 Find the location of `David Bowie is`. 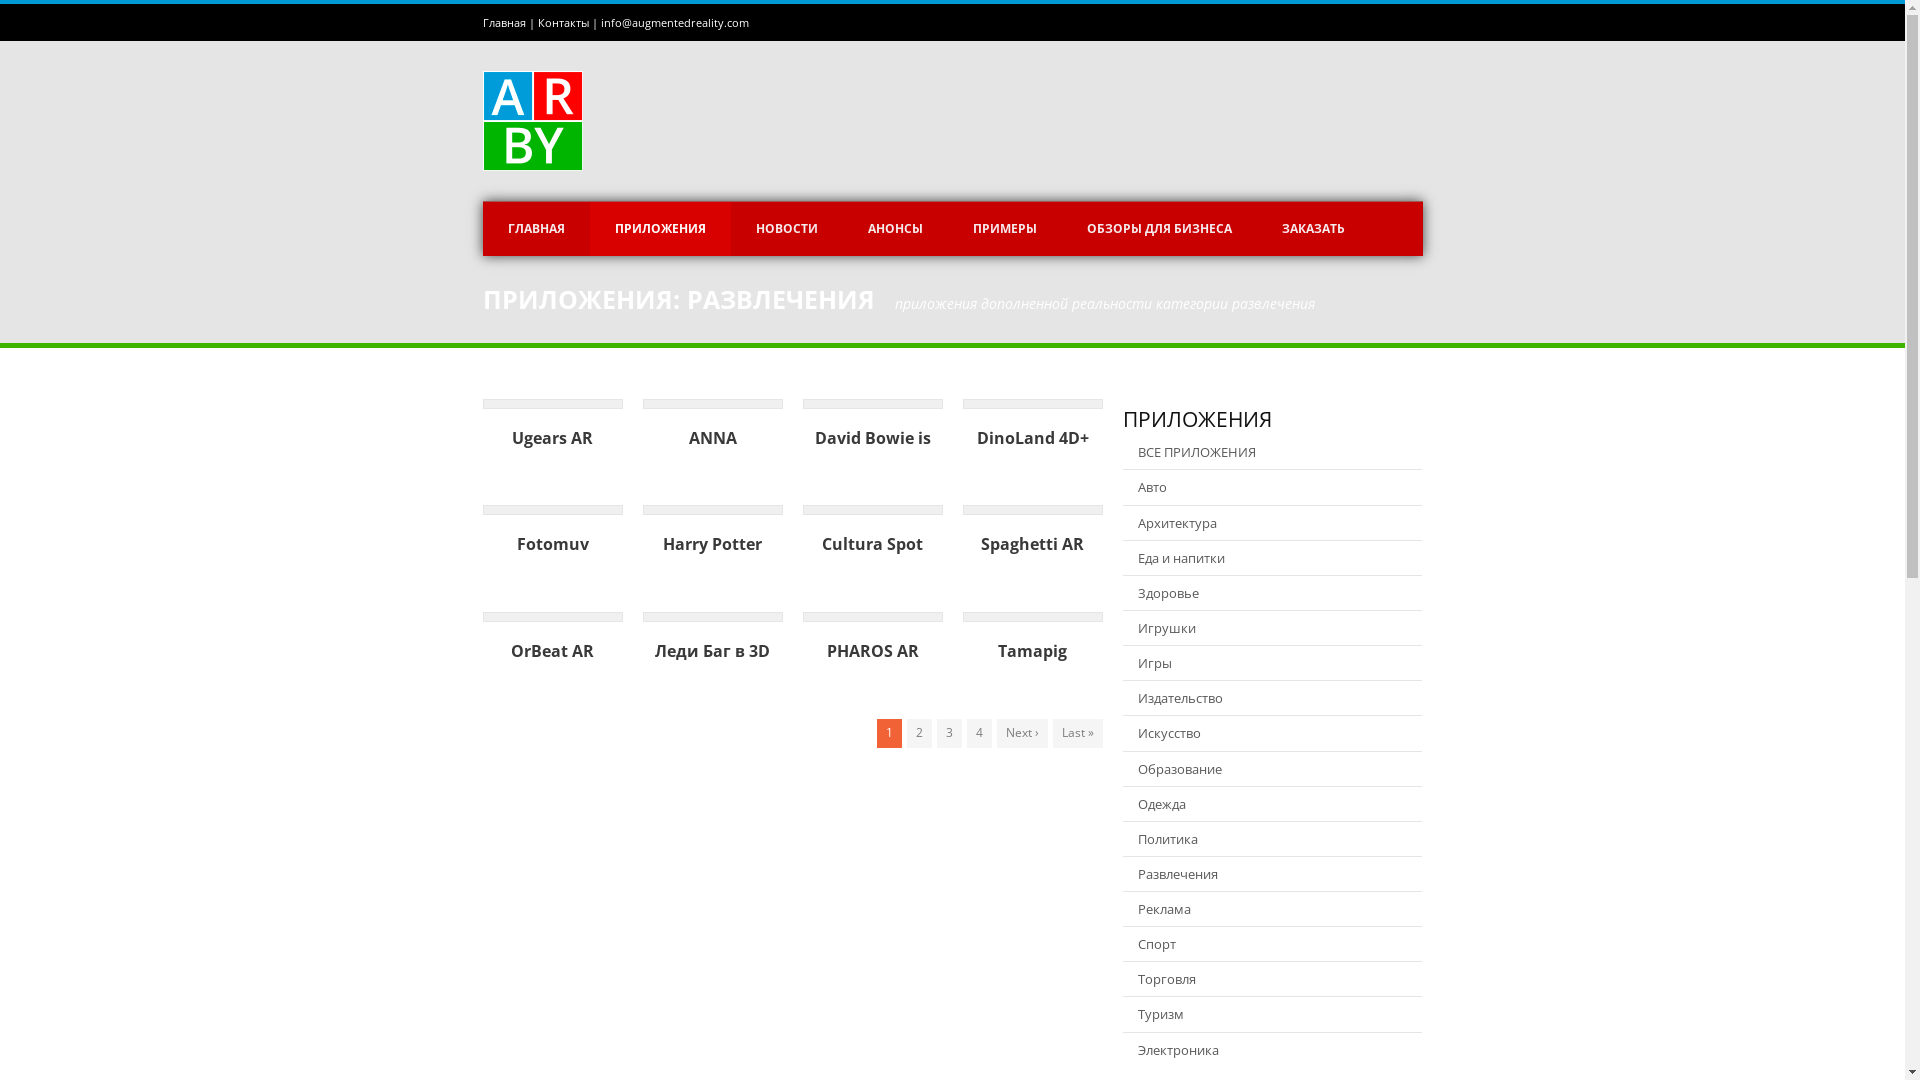

David Bowie is is located at coordinates (872, 438).